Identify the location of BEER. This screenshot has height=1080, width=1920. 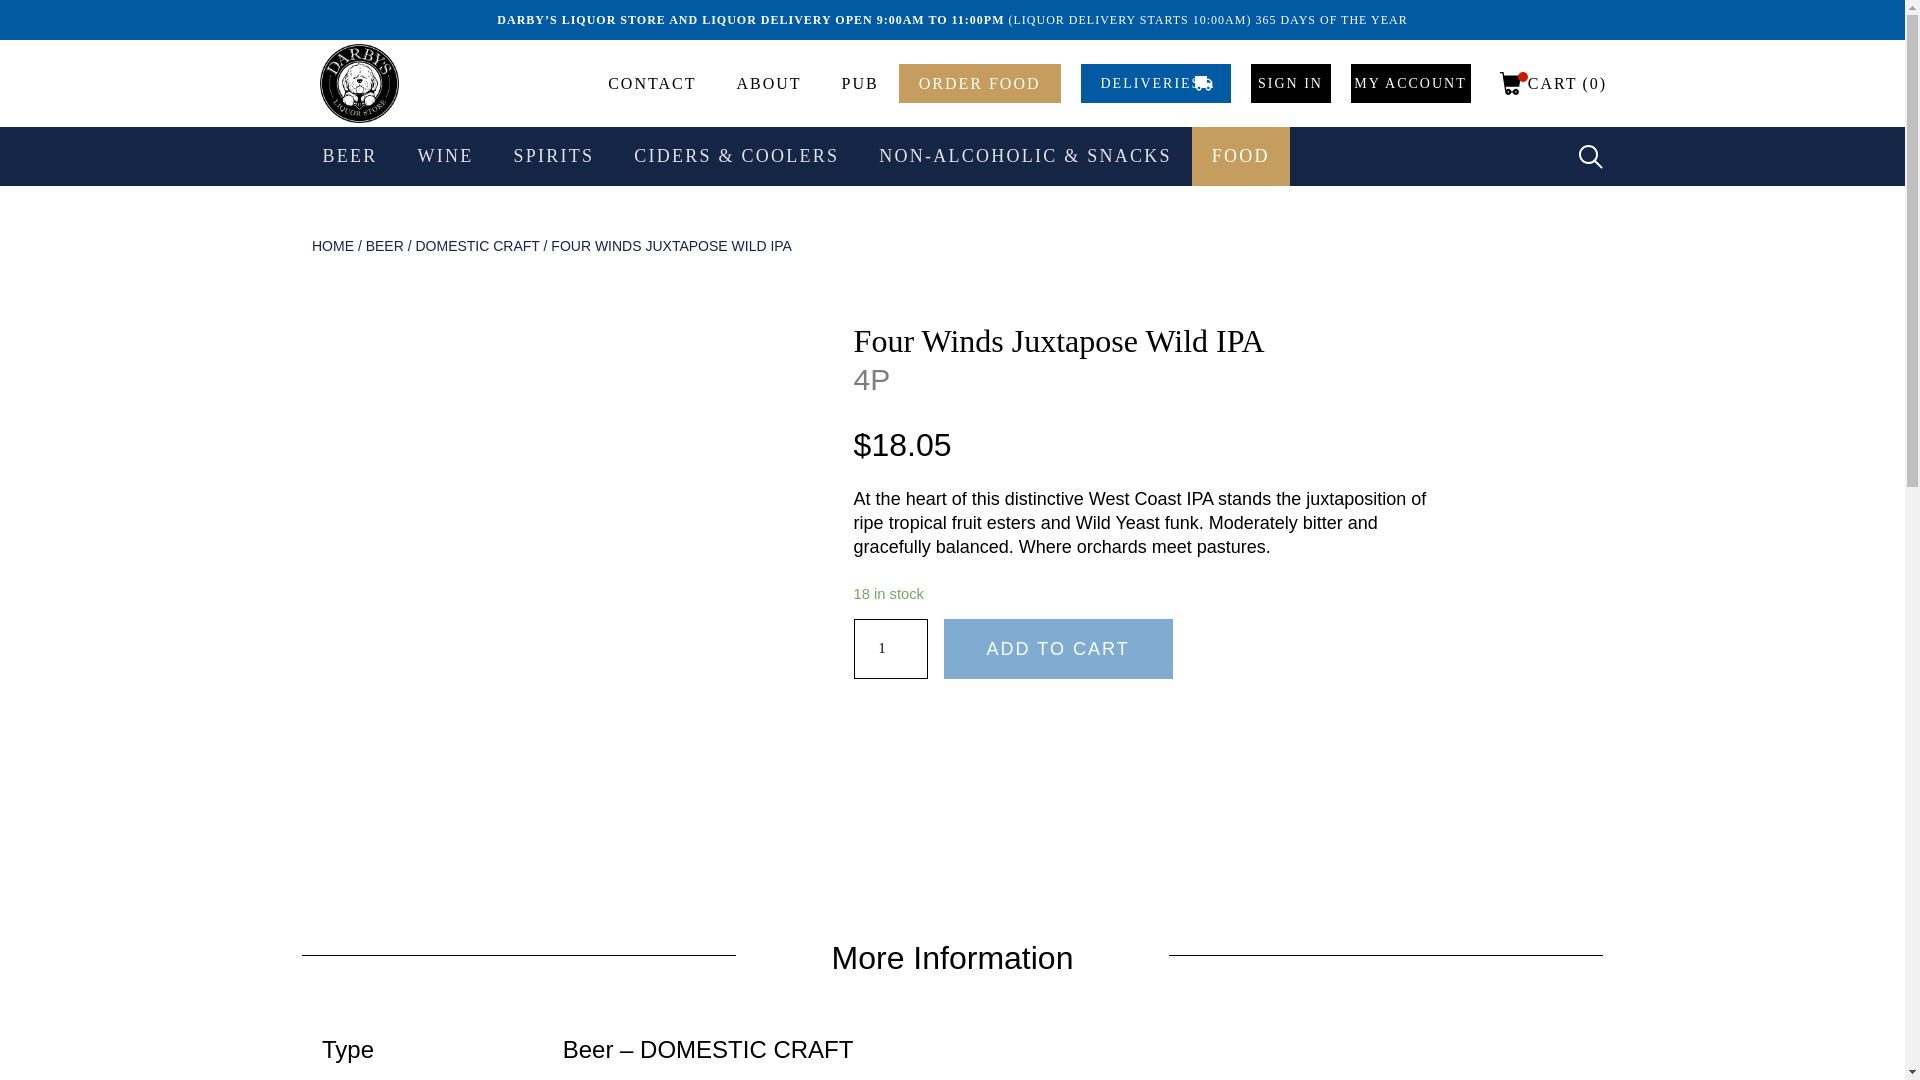
(349, 156).